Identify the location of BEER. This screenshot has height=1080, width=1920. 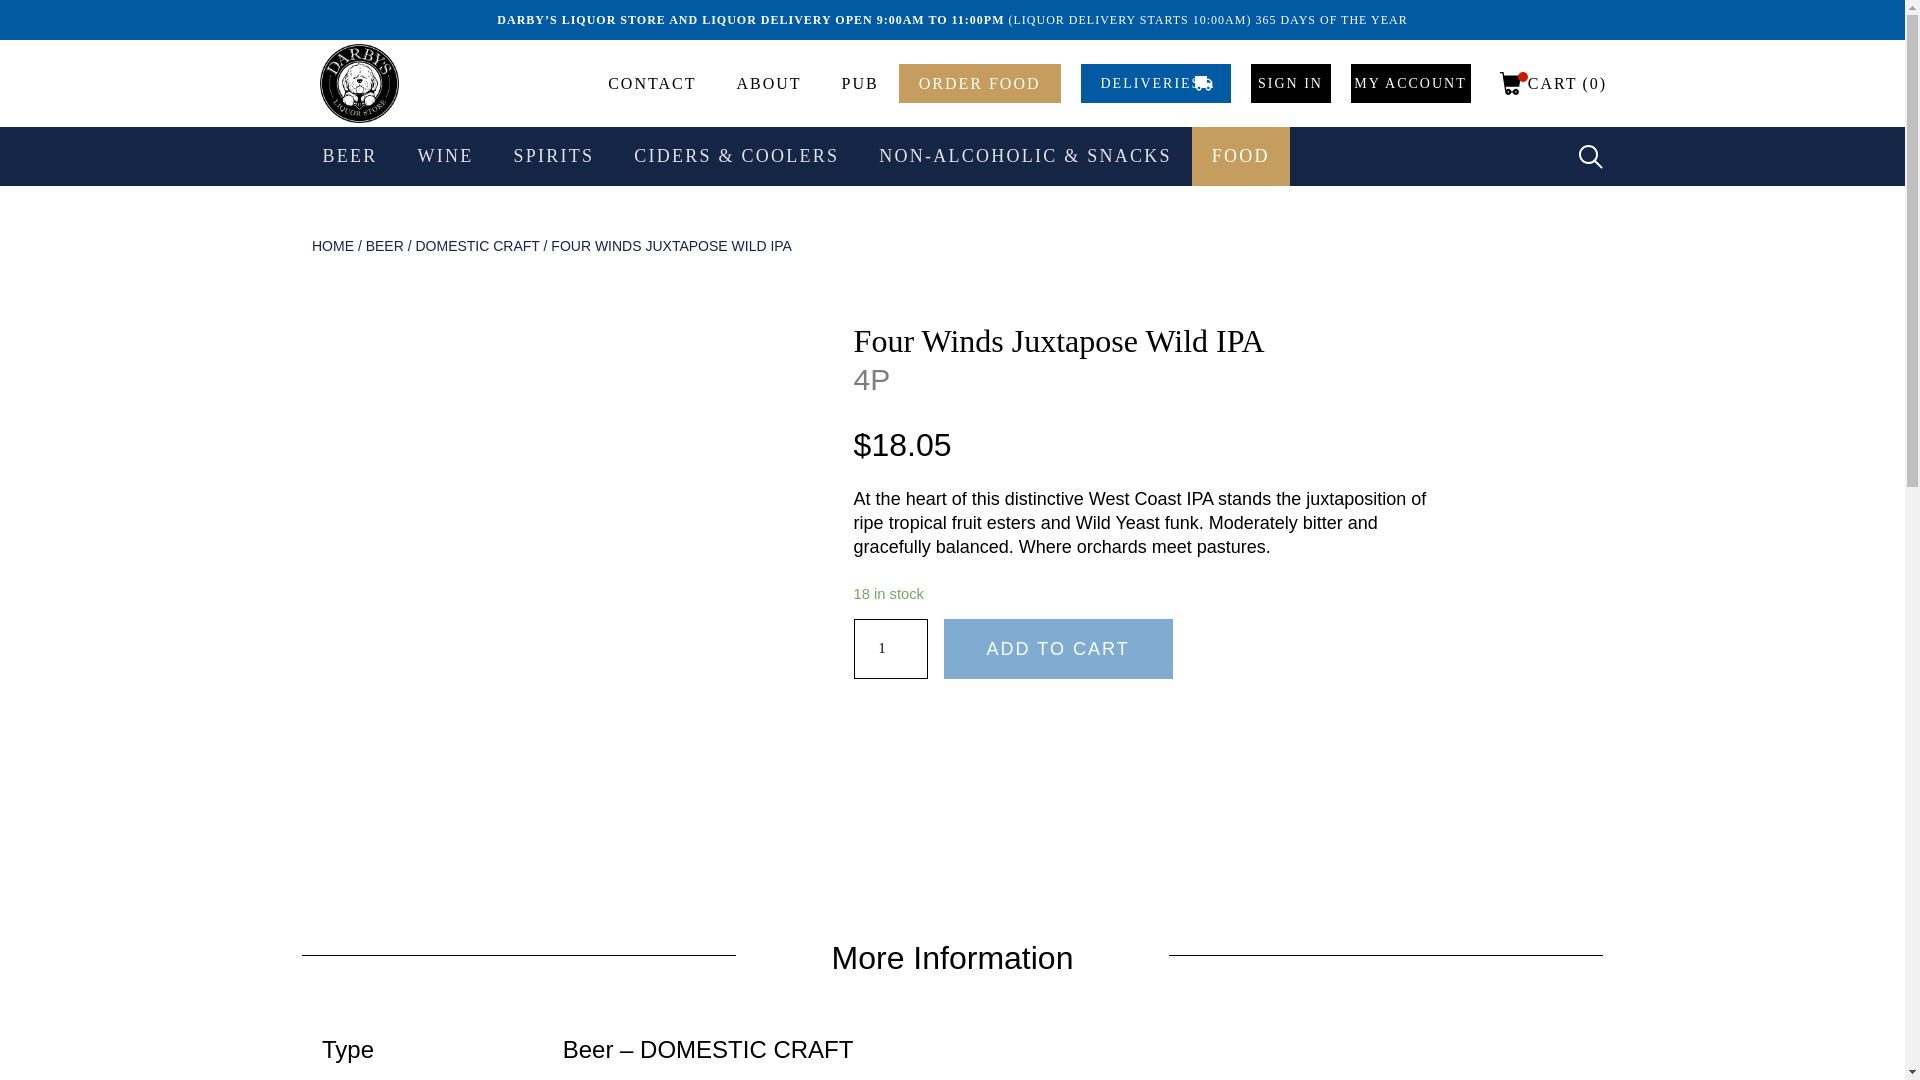
(349, 156).